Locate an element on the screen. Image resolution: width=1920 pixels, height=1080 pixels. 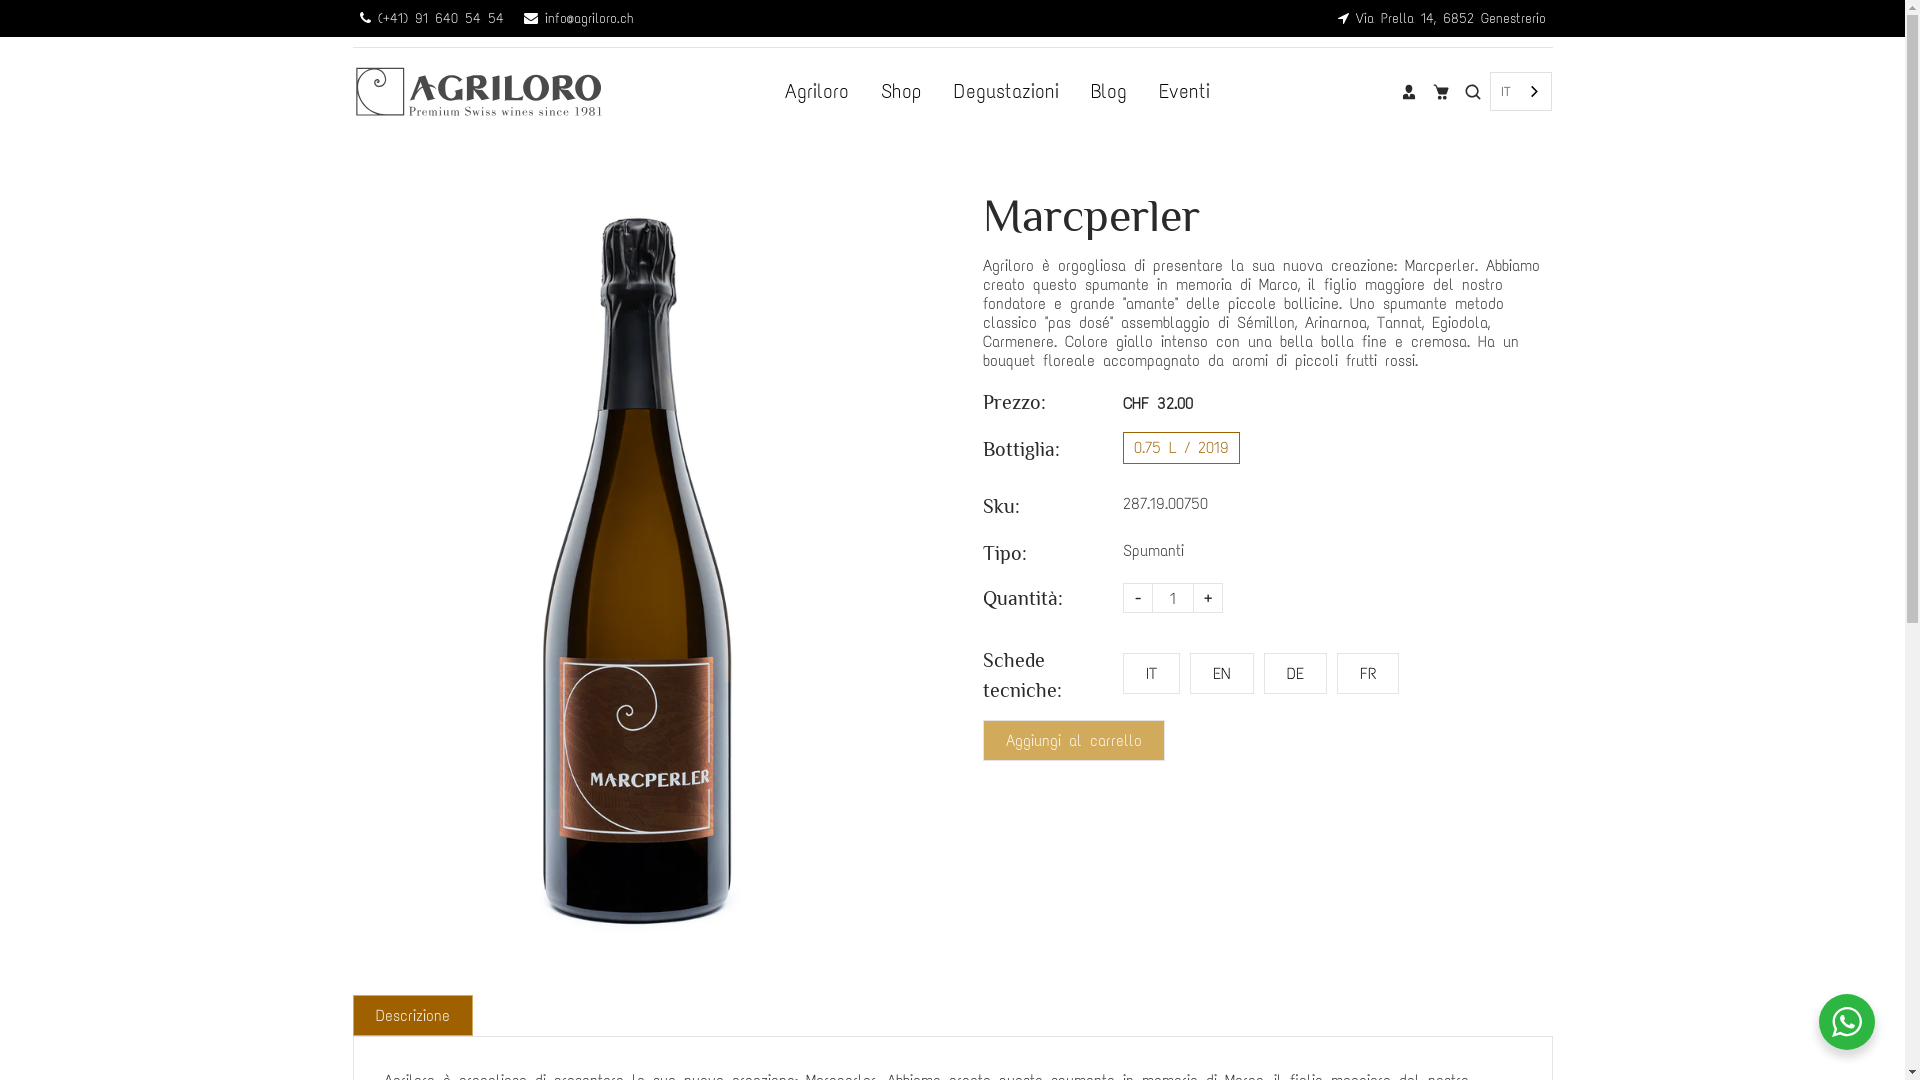
Agriloro is located at coordinates (817, 92).